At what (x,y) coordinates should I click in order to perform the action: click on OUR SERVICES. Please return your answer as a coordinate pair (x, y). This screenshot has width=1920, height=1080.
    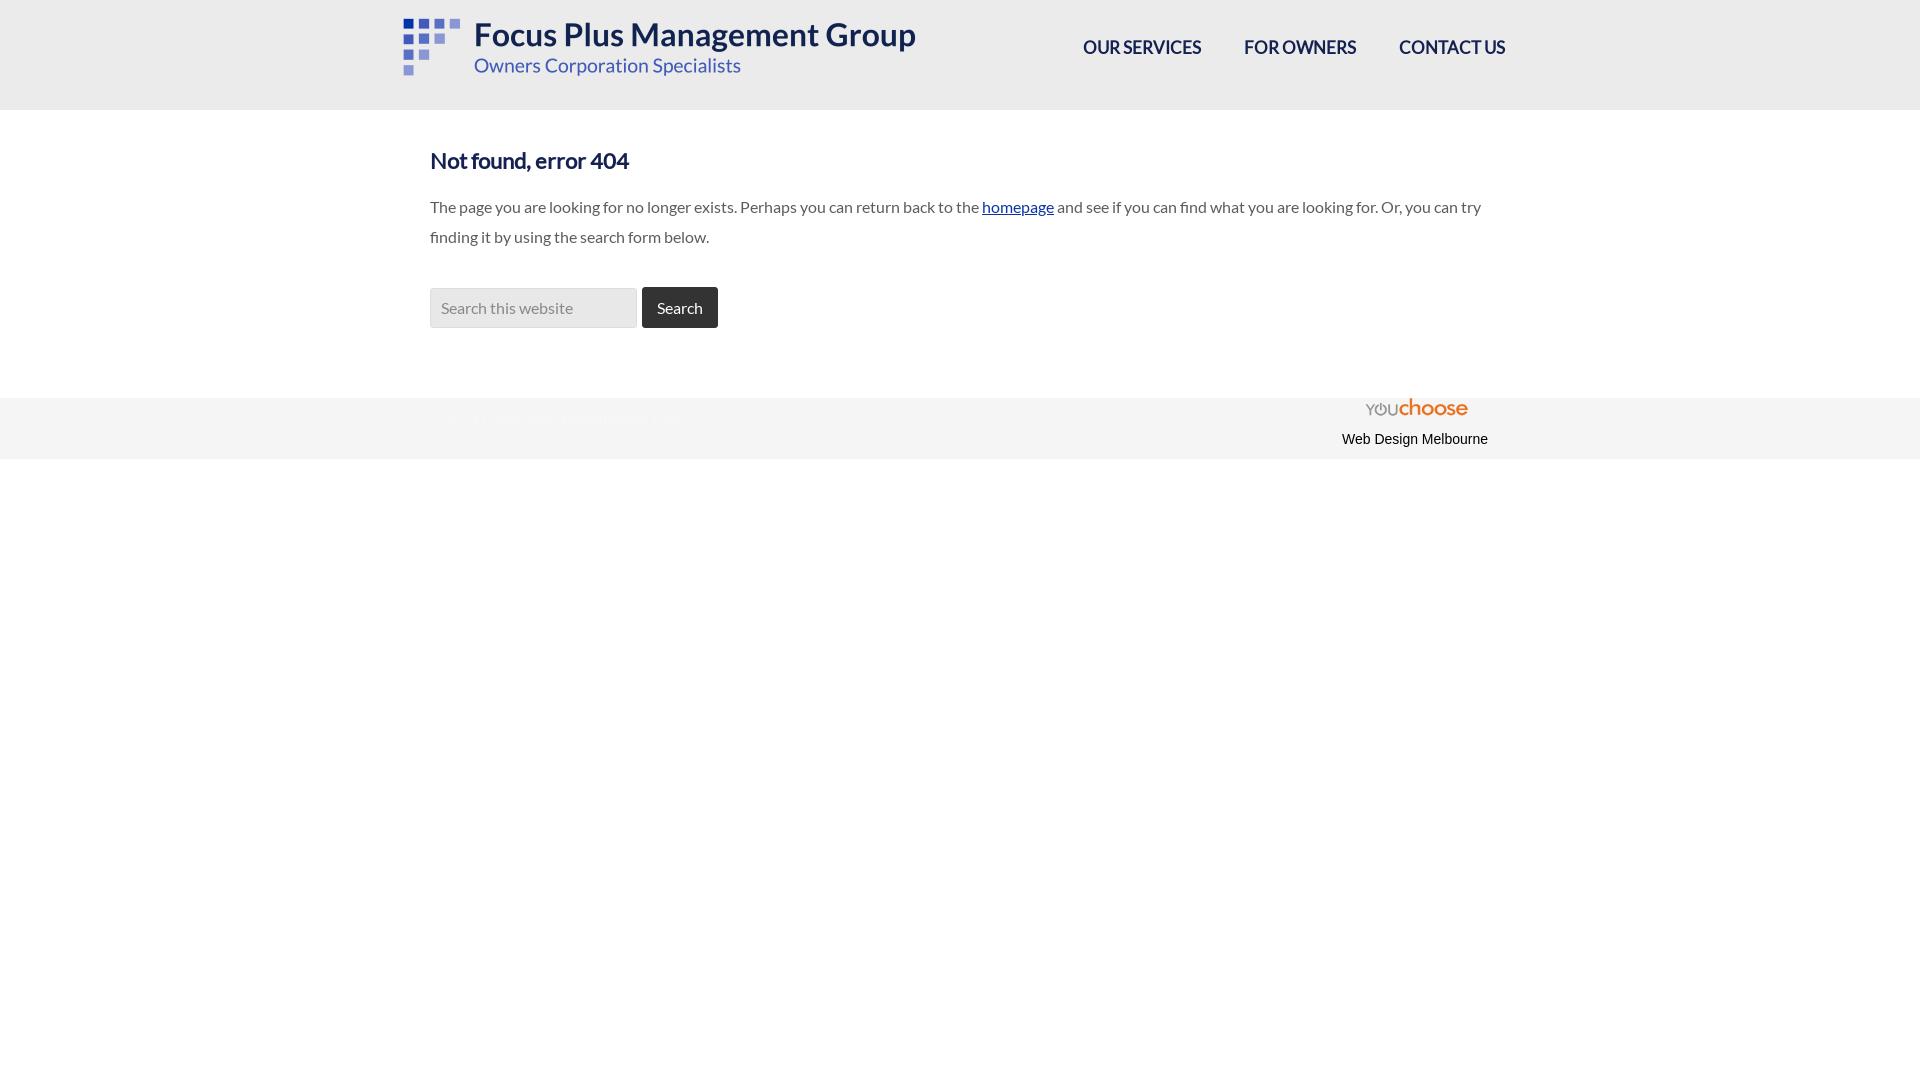
    Looking at the image, I should click on (1147, 48).